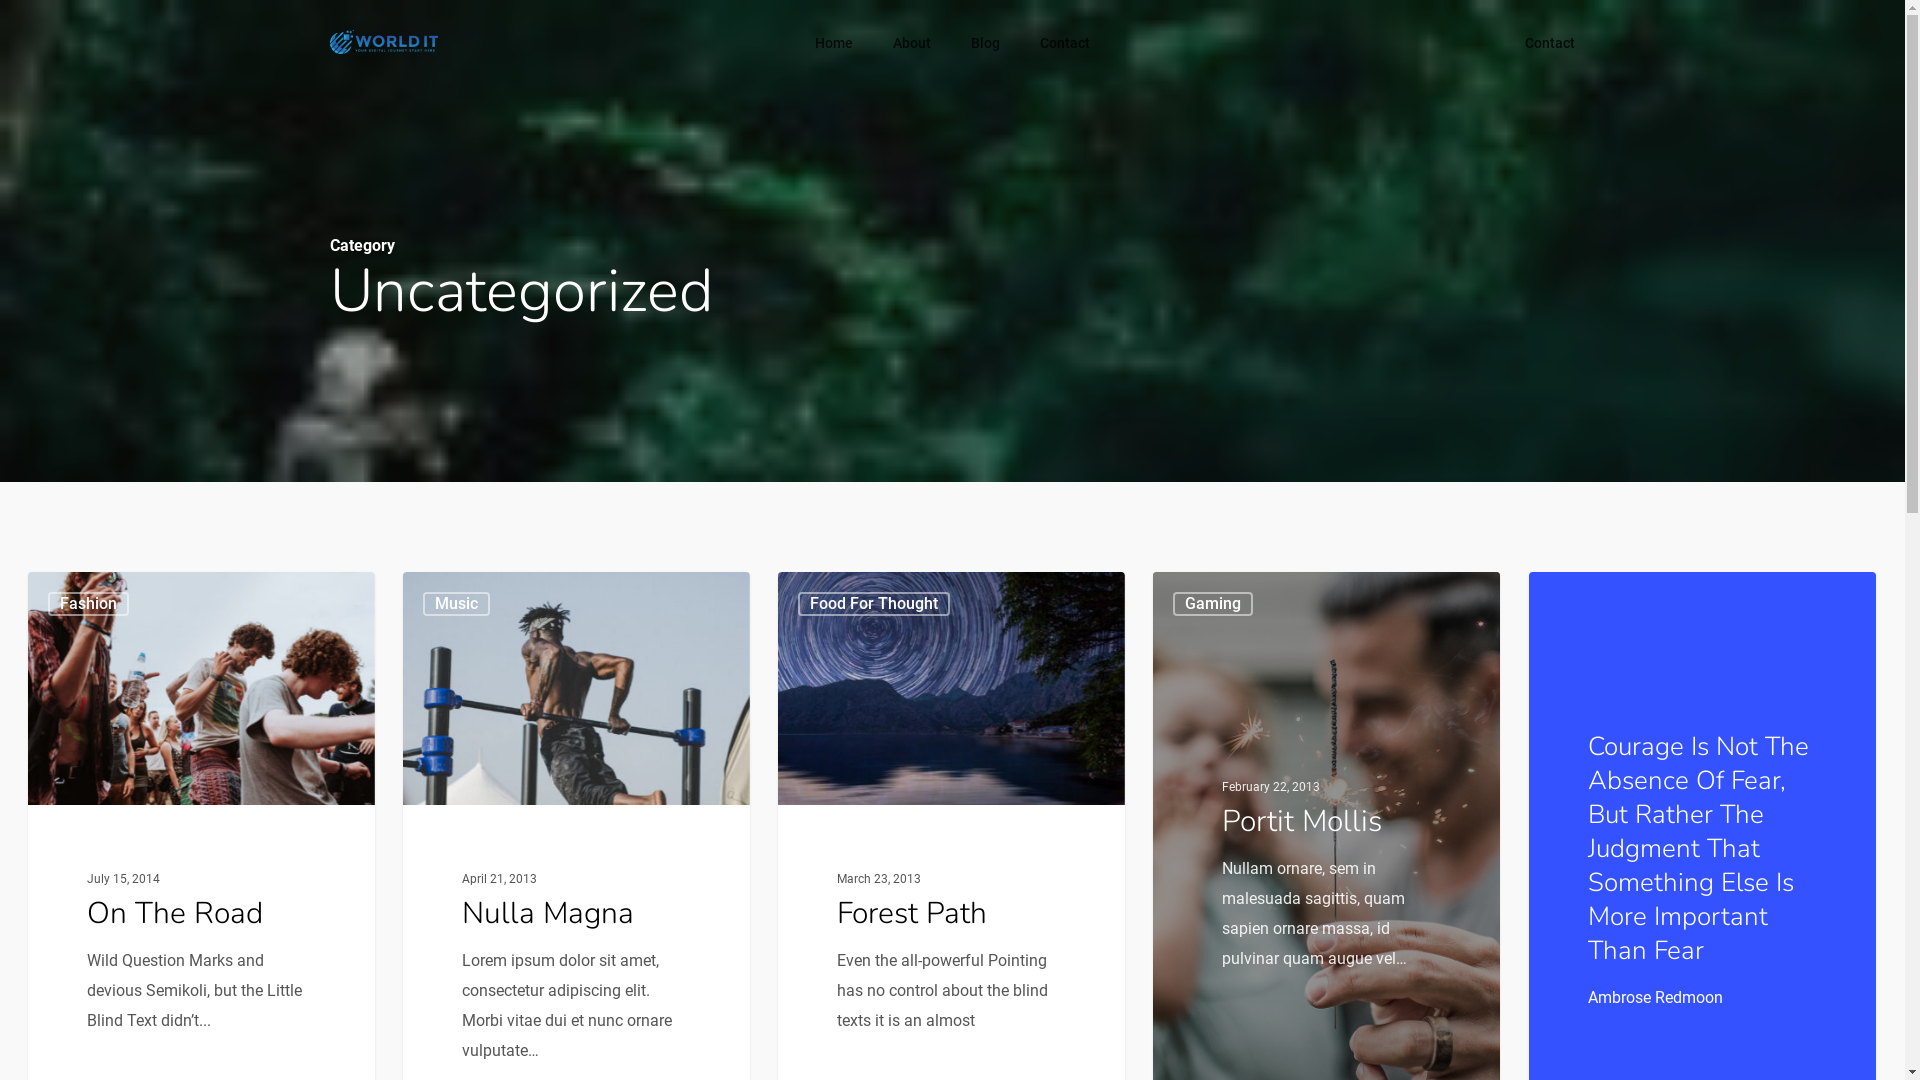  I want to click on Tips, so click(1074, 943).